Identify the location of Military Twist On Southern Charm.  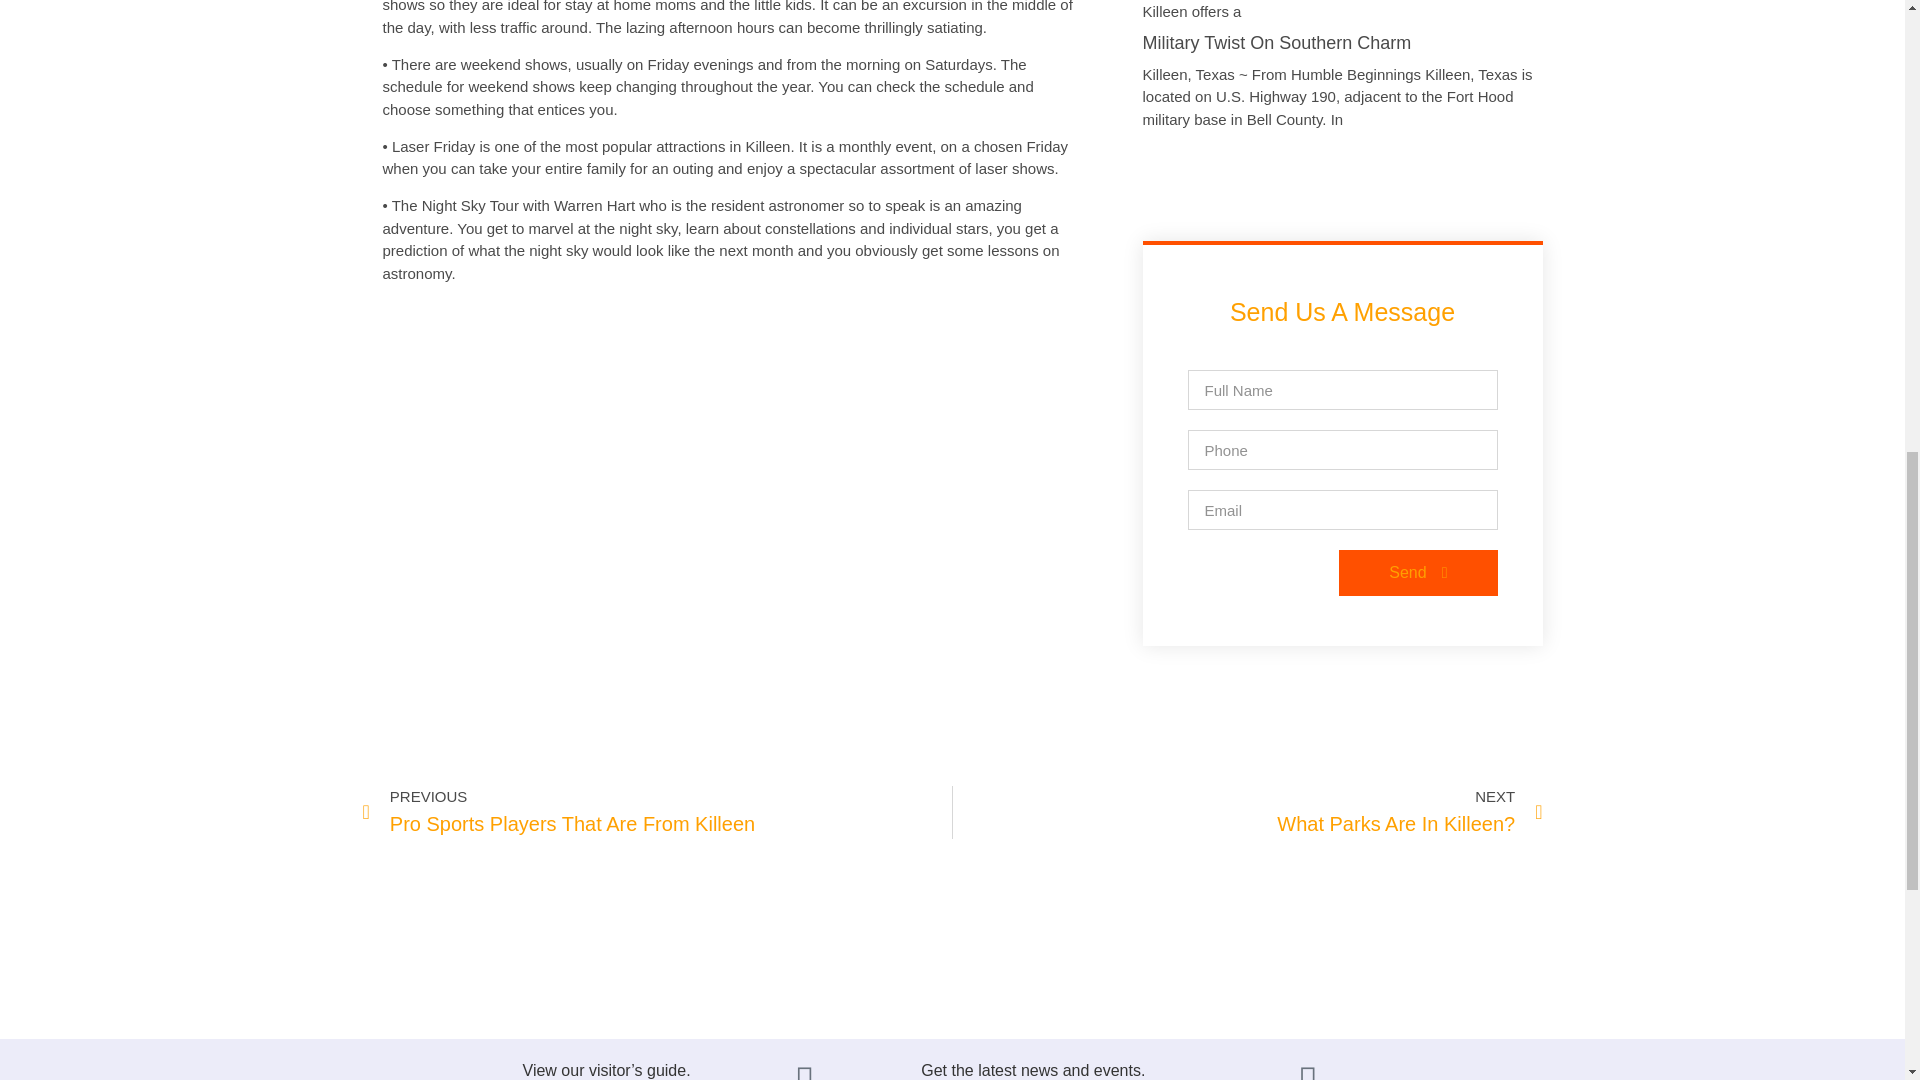
(1418, 572).